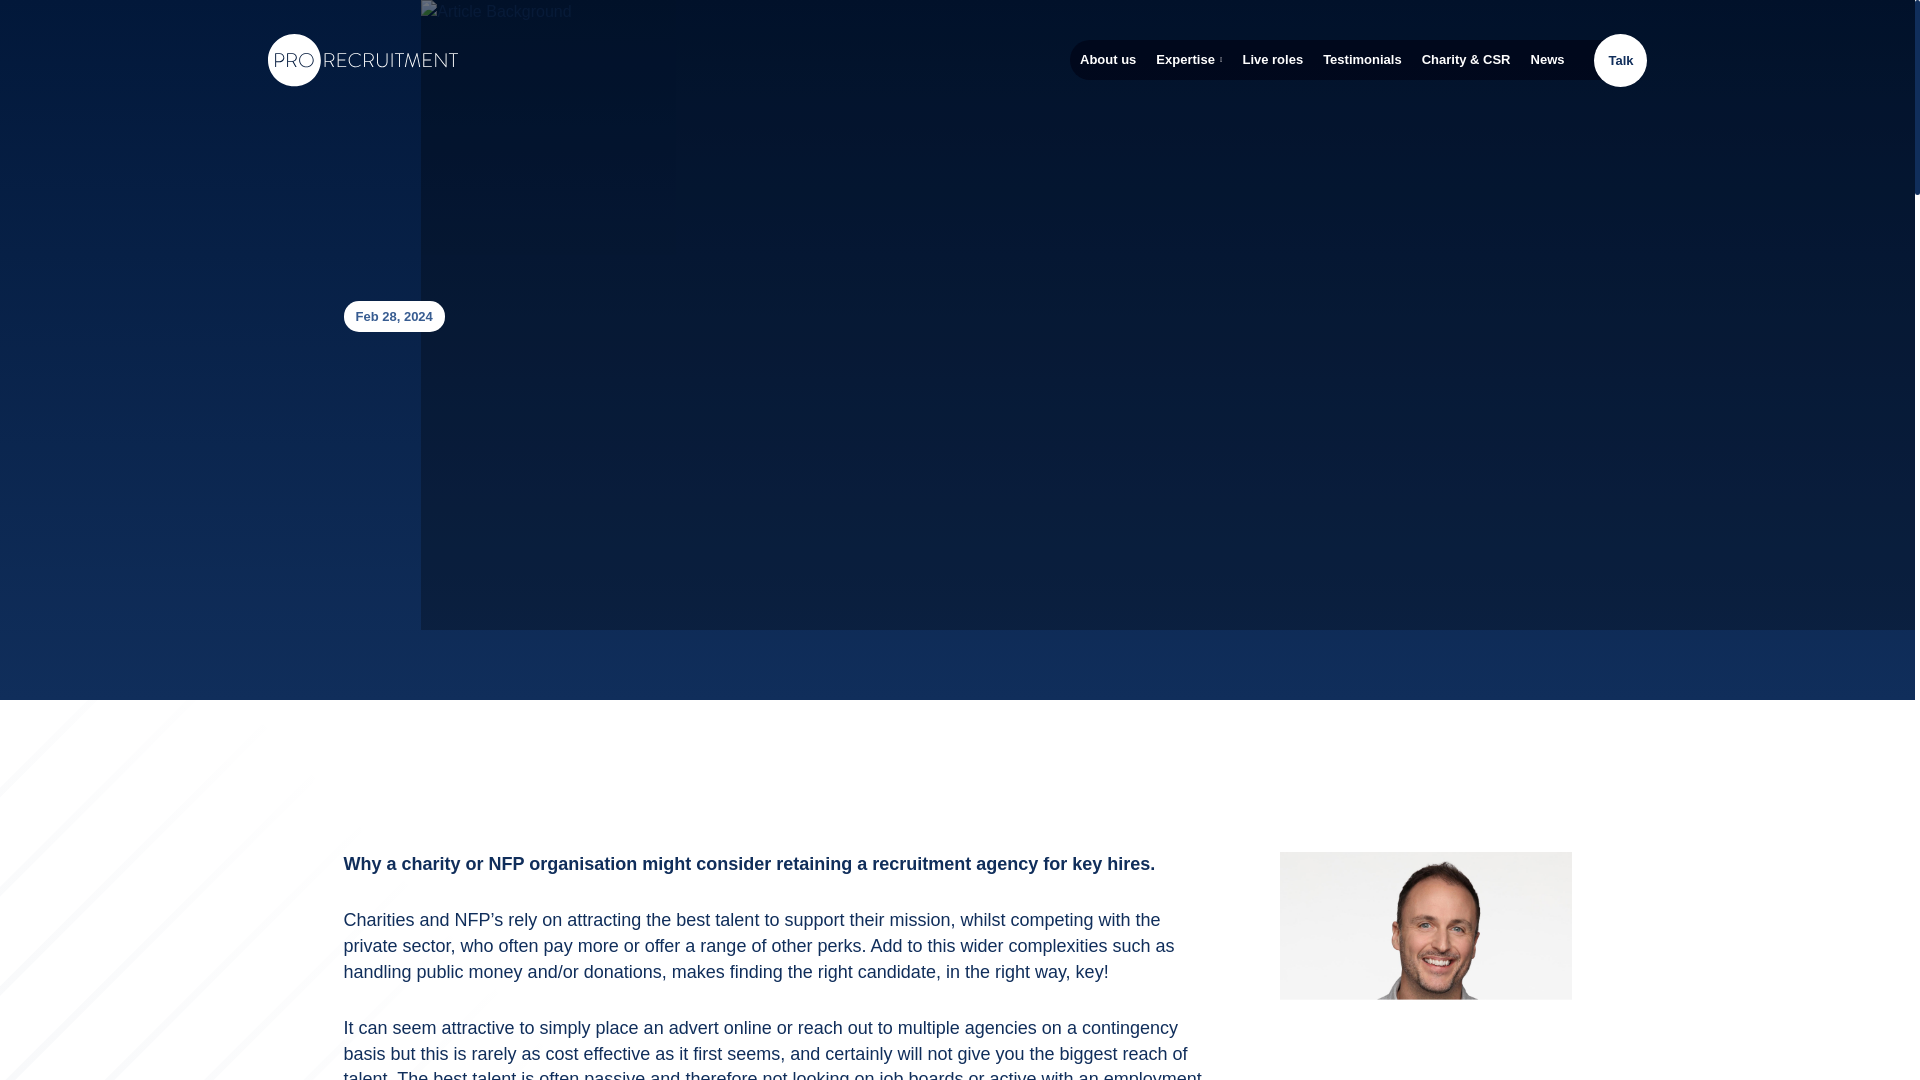 Image resolution: width=1920 pixels, height=1080 pixels. Describe the element at coordinates (1362, 60) in the screenshot. I see `Testimonials` at that location.